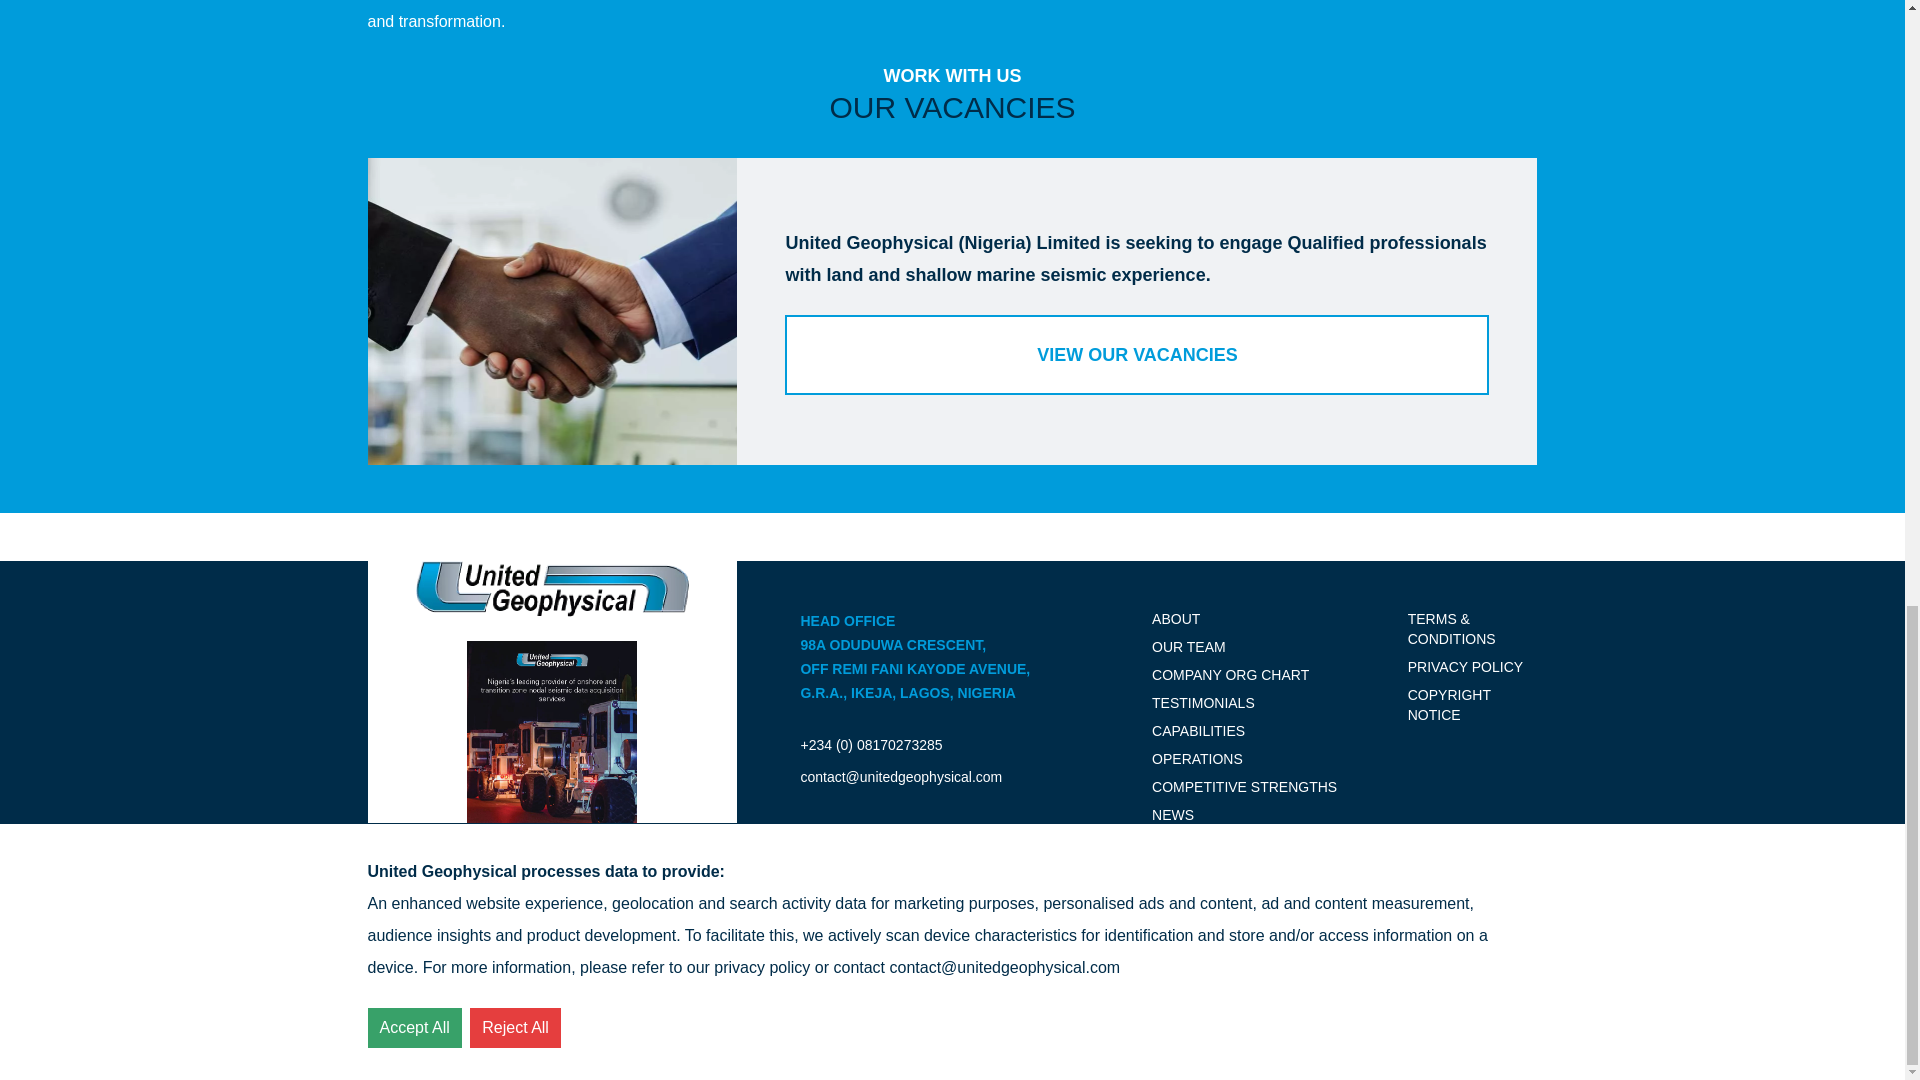  Describe the element at coordinates (1189, 646) in the screenshot. I see `CONTACT` at that location.